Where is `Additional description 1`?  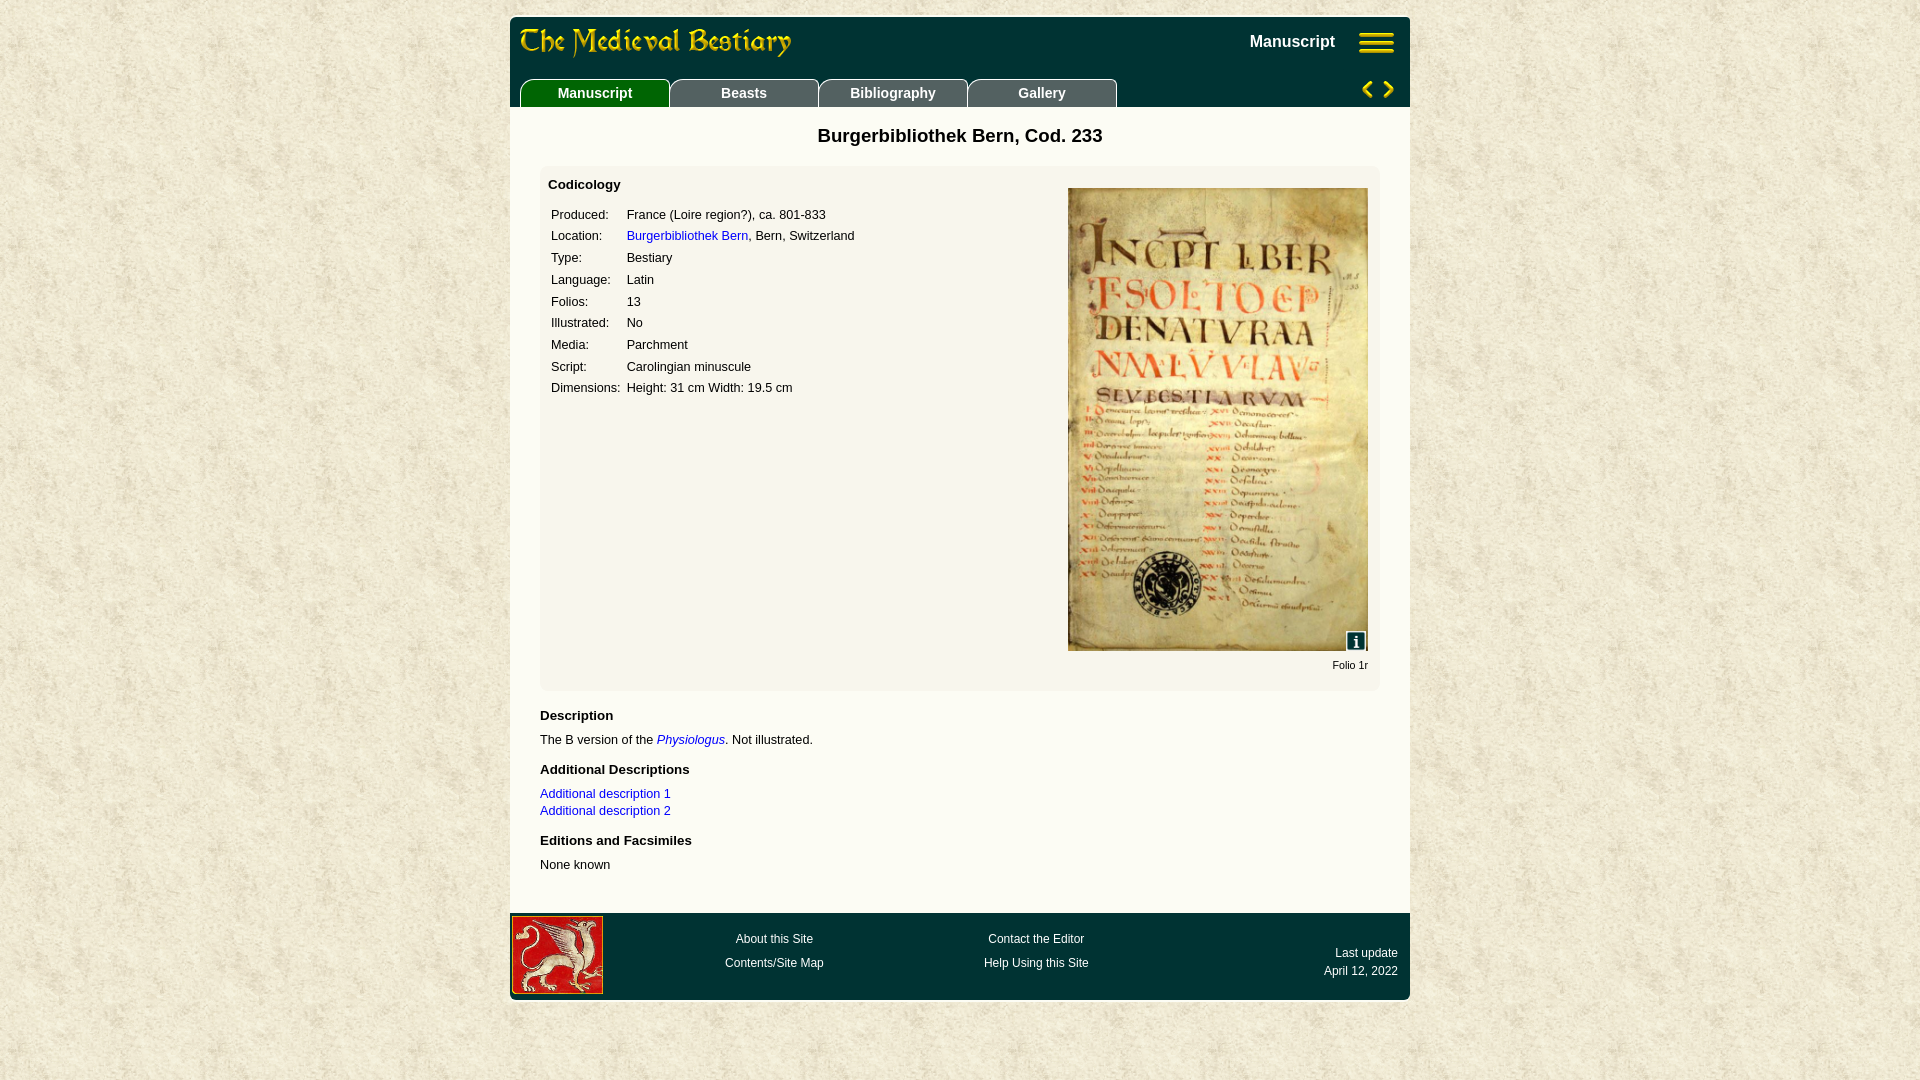
Additional description 1 is located at coordinates (606, 794).